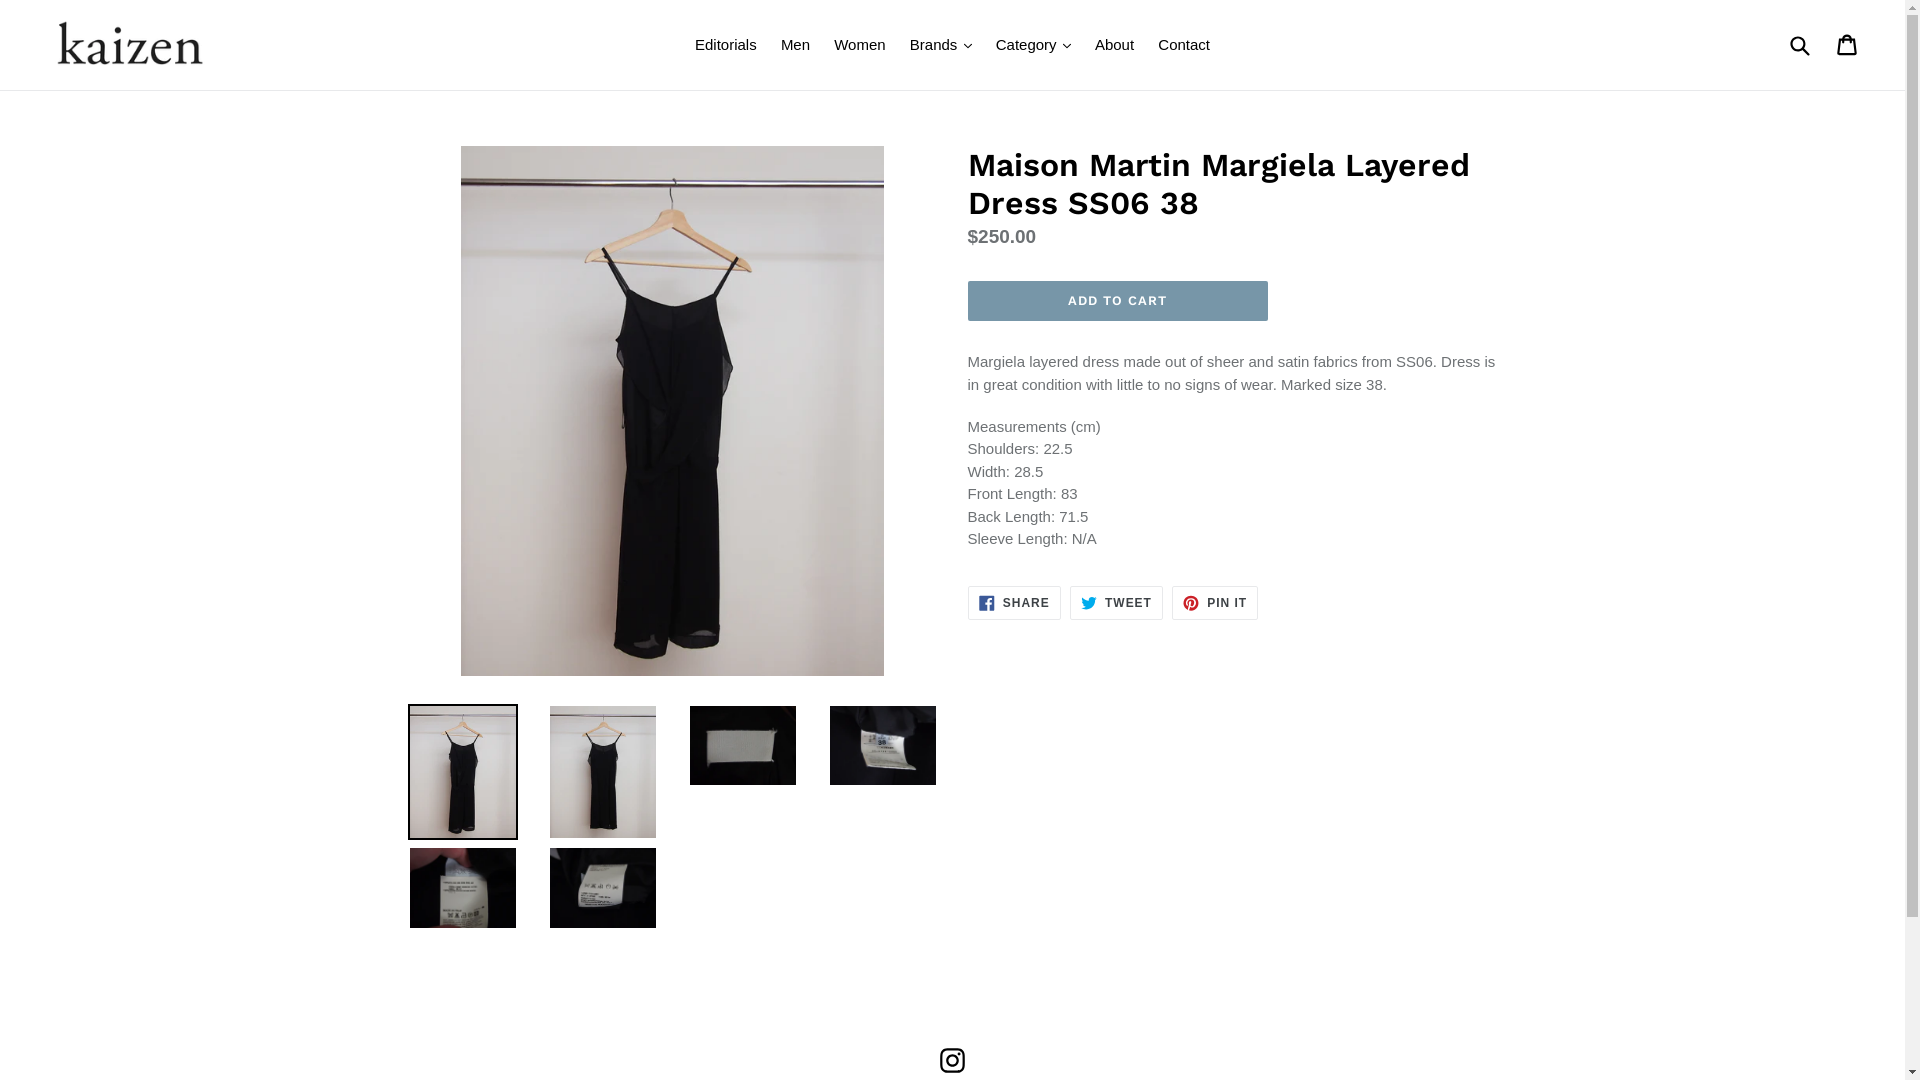 The width and height of the screenshot is (1920, 1080). What do you see at coordinates (1215, 603) in the screenshot?
I see `PIN IT
PIN ON PINTEREST` at bounding box center [1215, 603].